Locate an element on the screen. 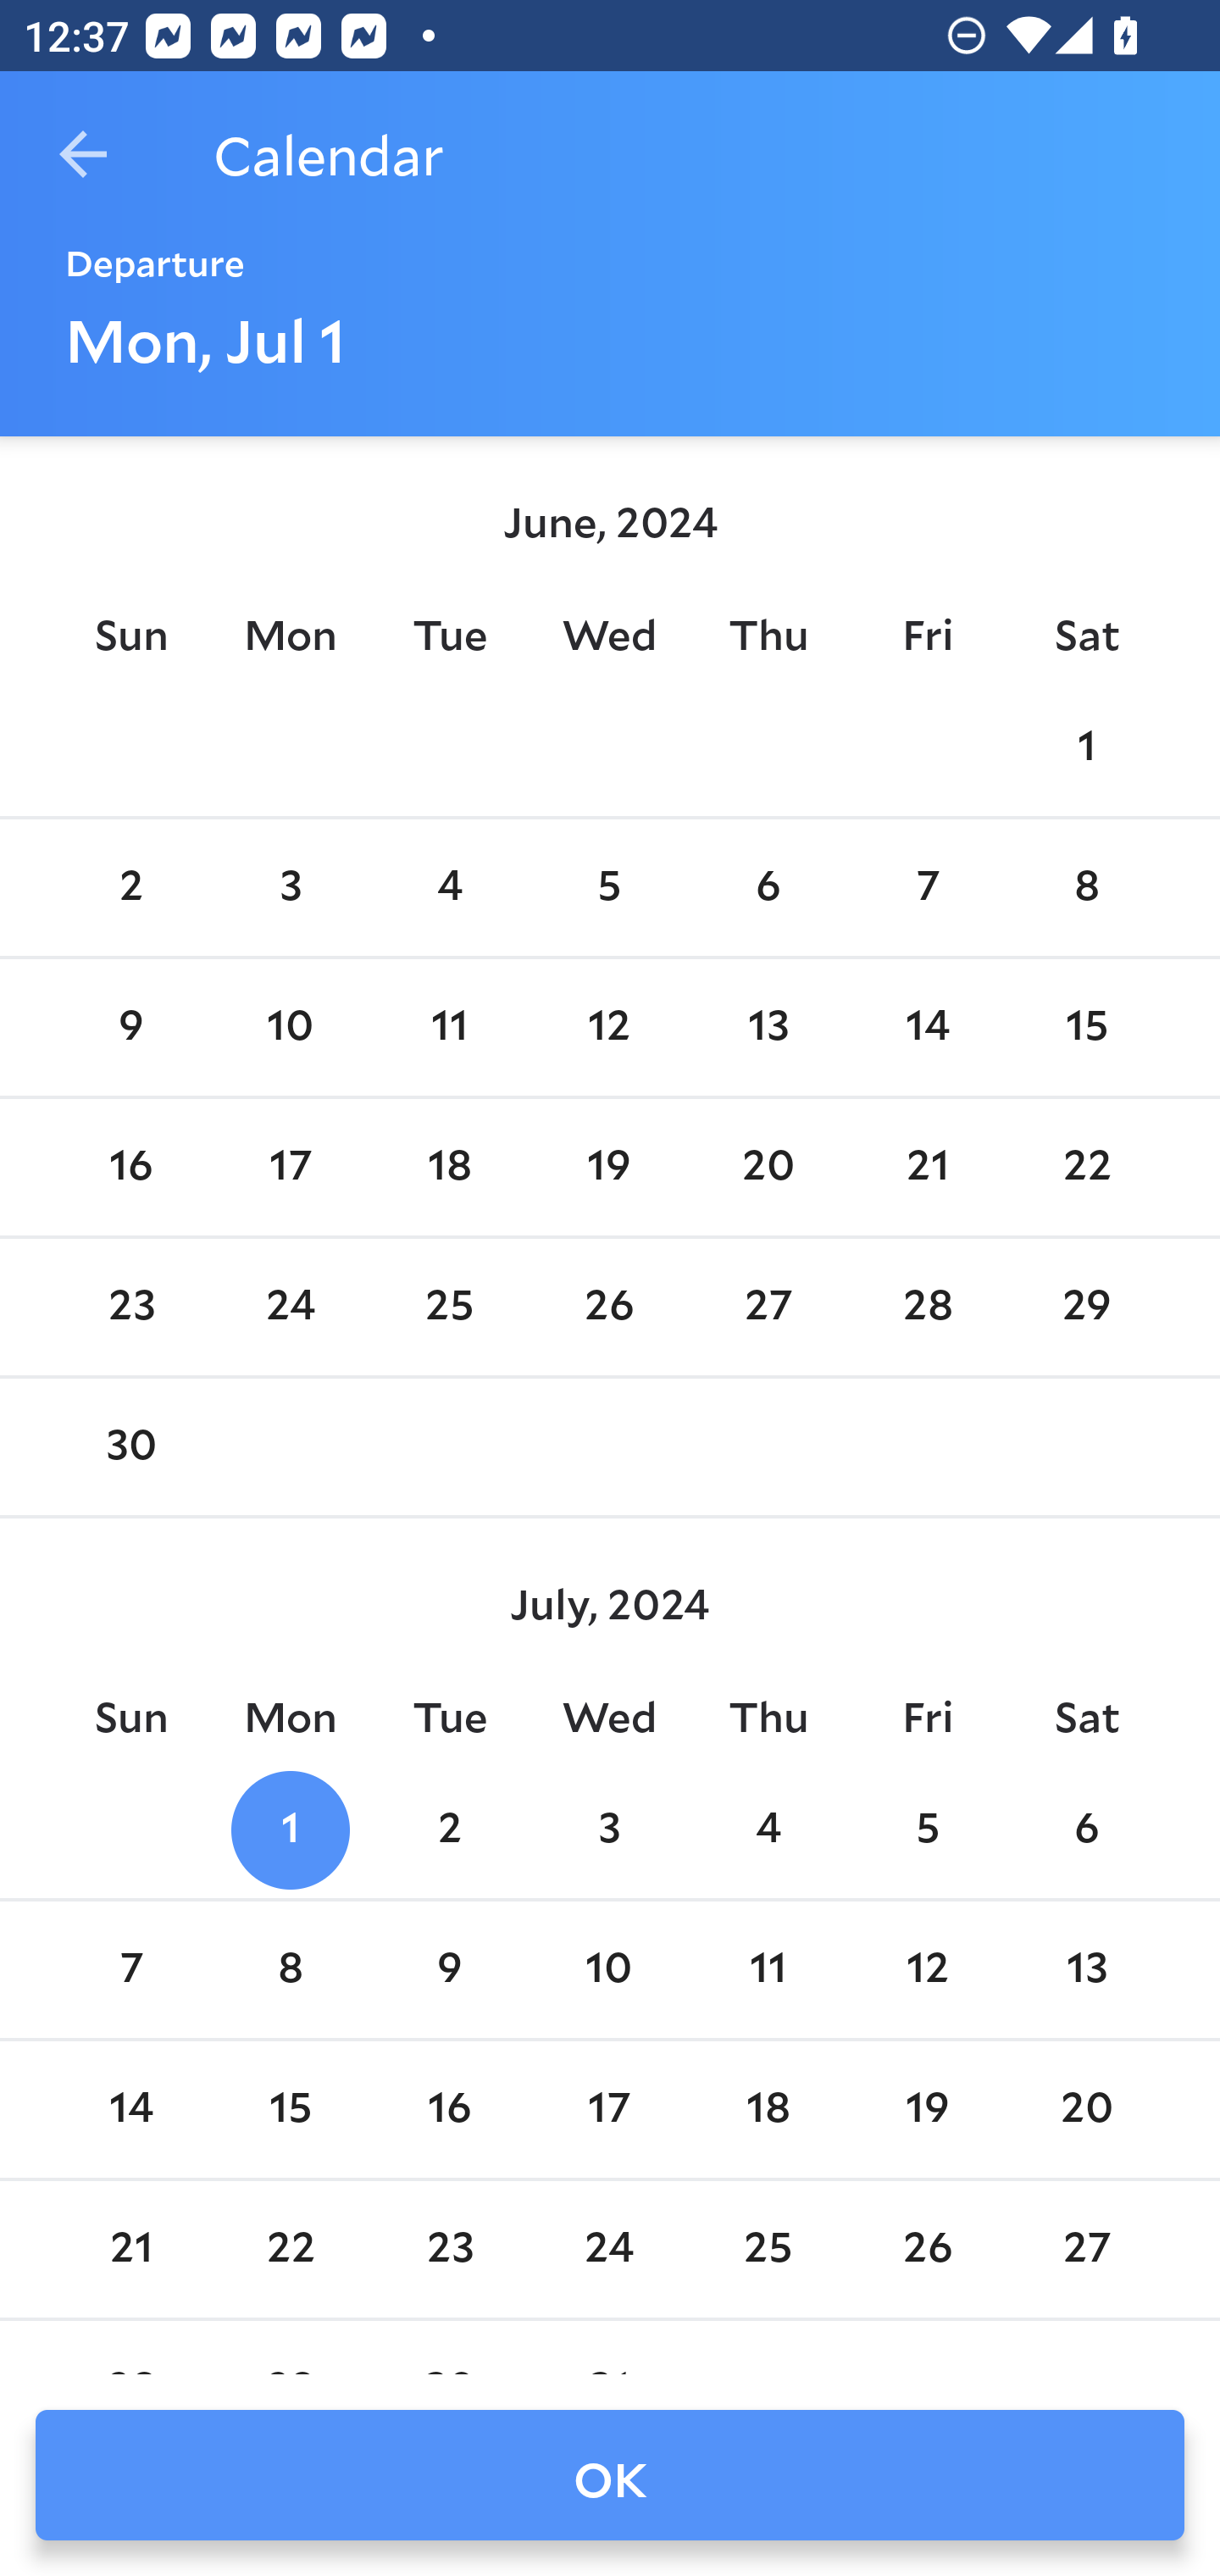  4 is located at coordinates (449, 888).